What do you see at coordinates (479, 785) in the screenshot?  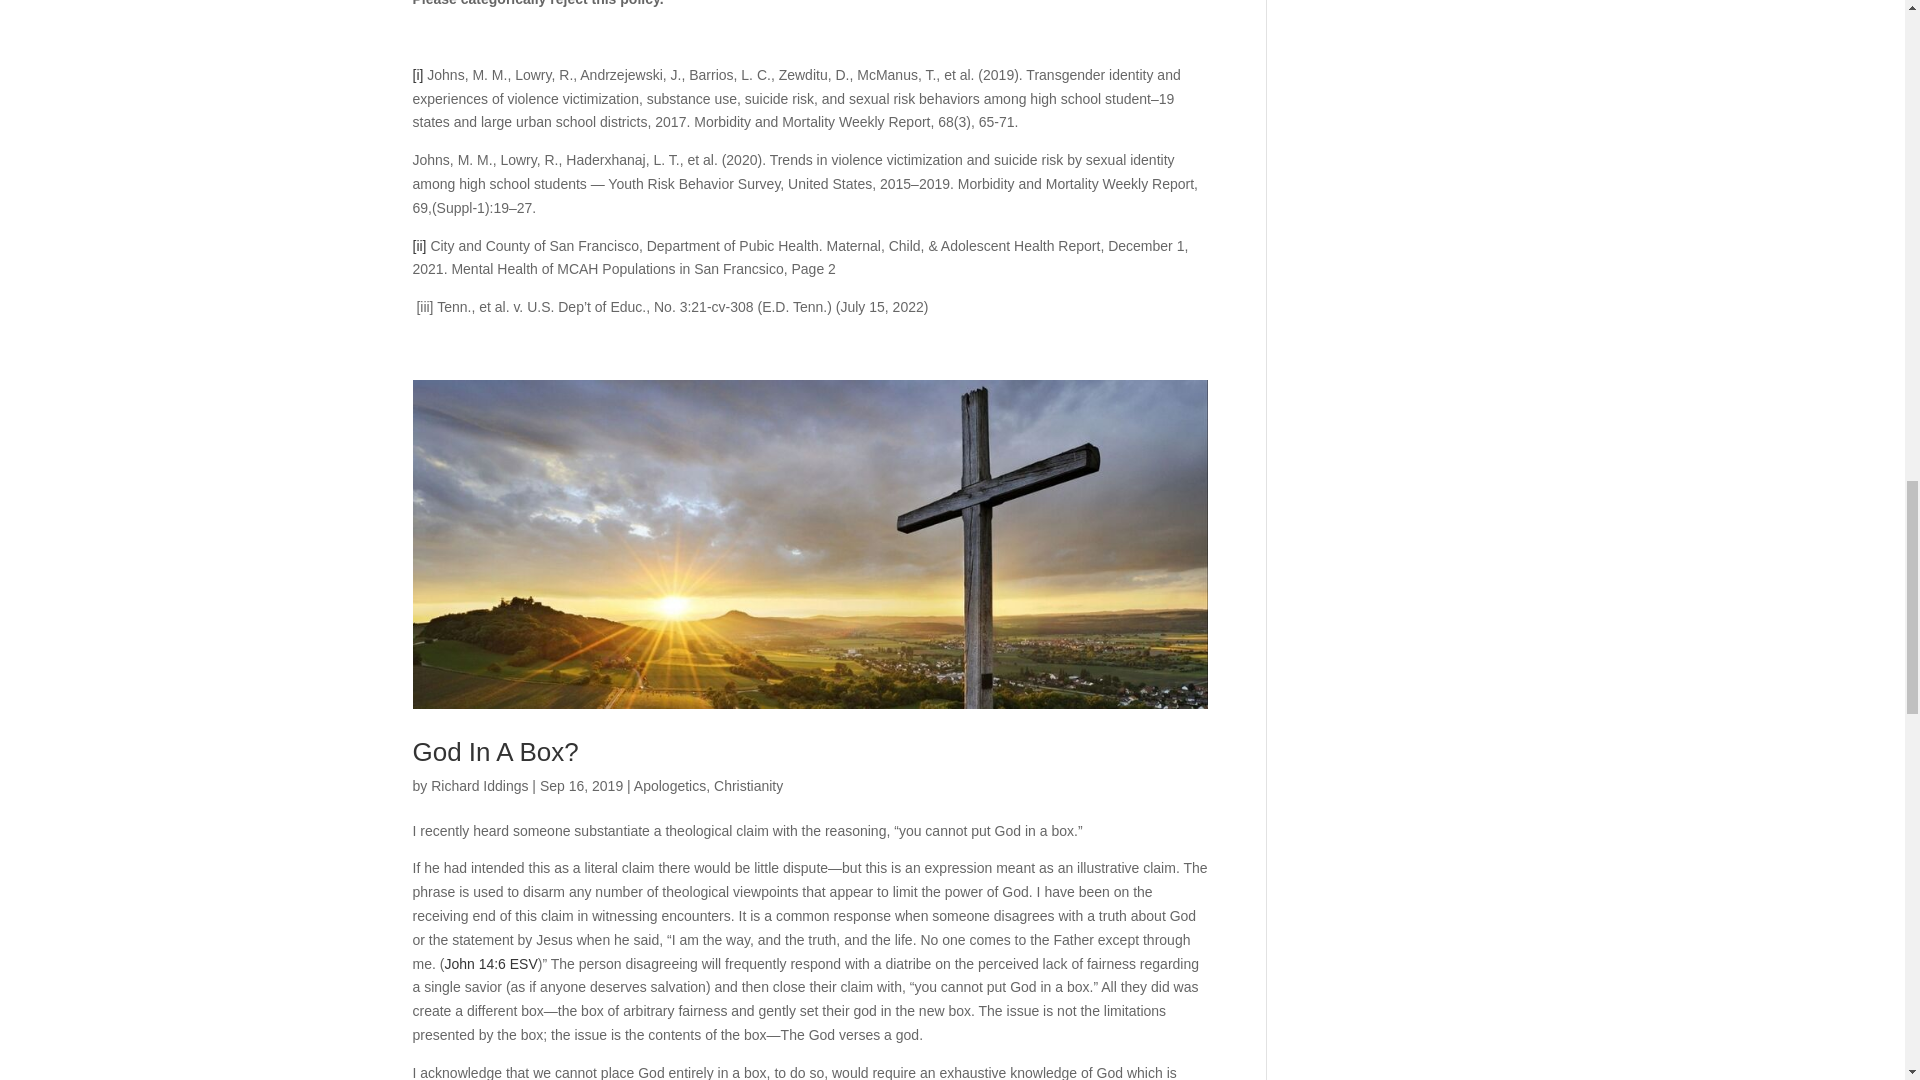 I see `Posts by Richard Iddings` at bounding box center [479, 785].